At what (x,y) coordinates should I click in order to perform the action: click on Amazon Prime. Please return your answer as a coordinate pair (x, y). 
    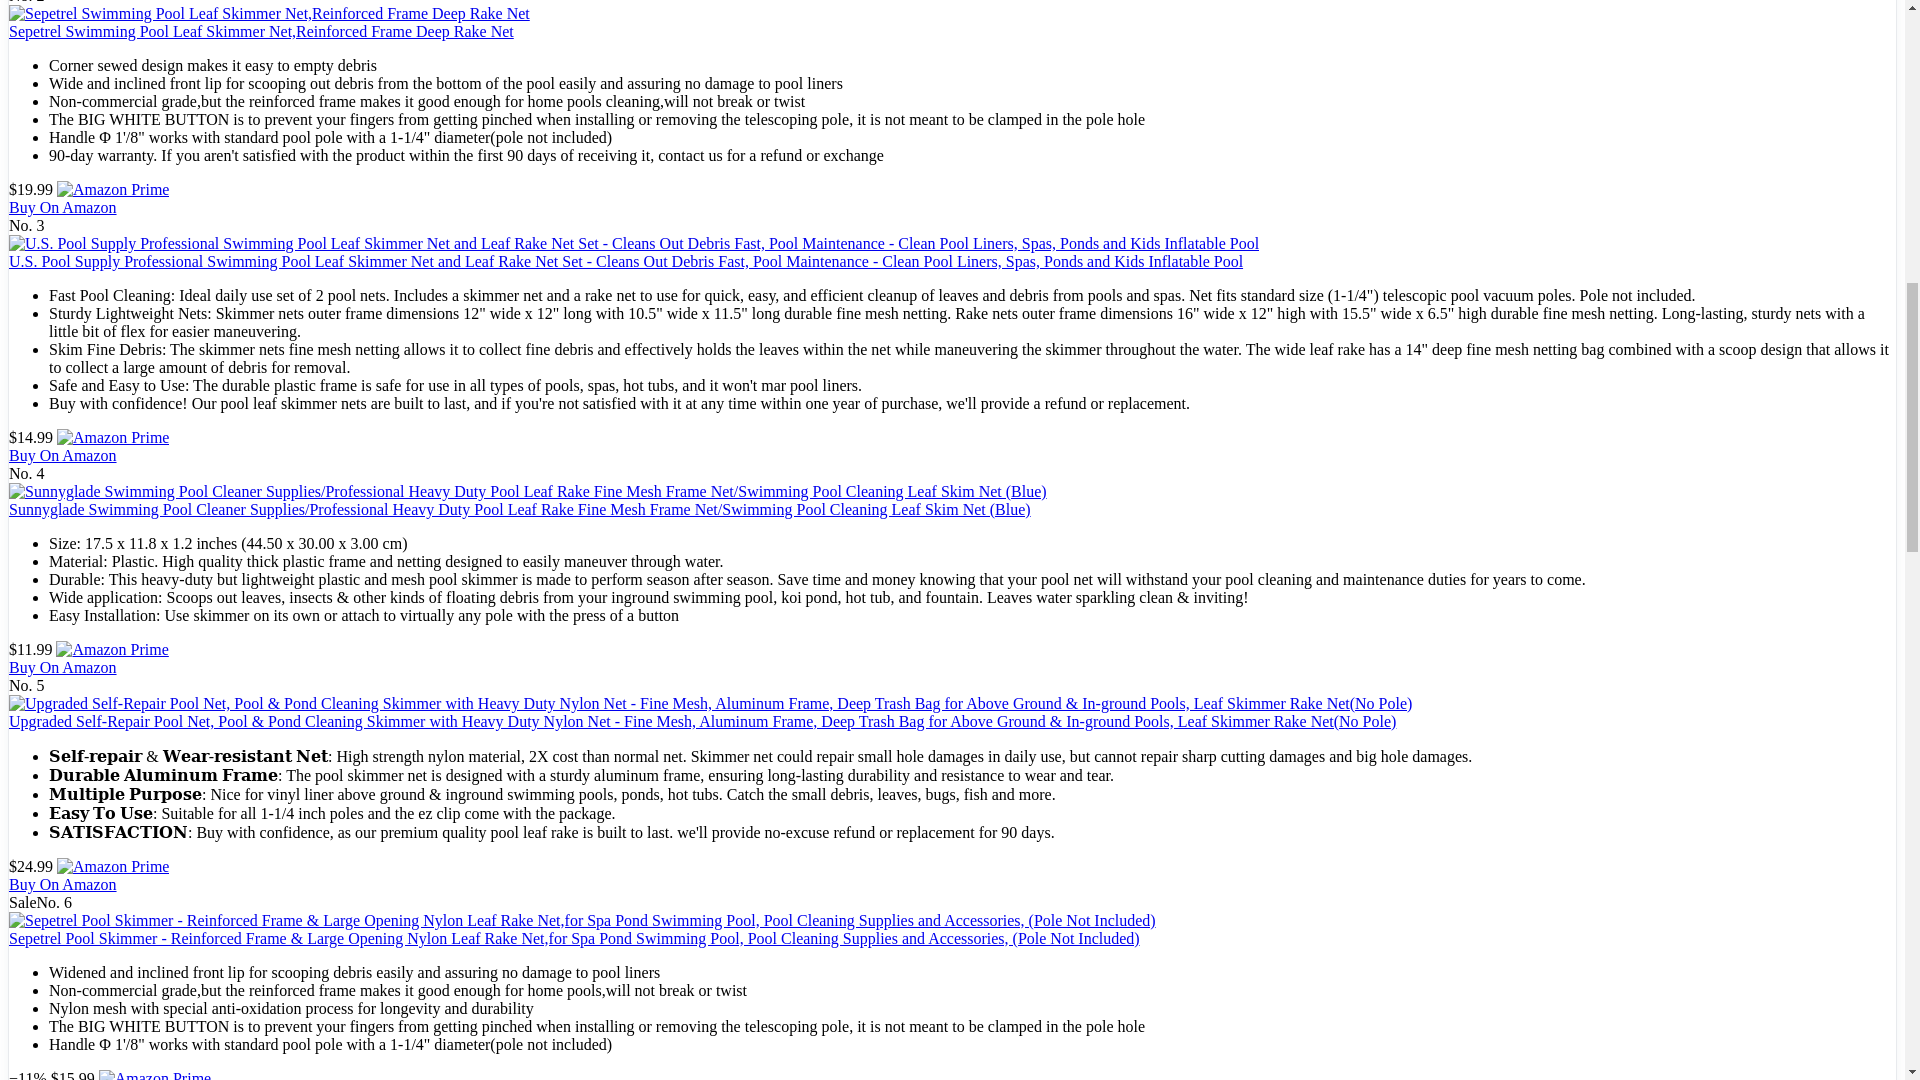
    Looking at the image, I should click on (112, 189).